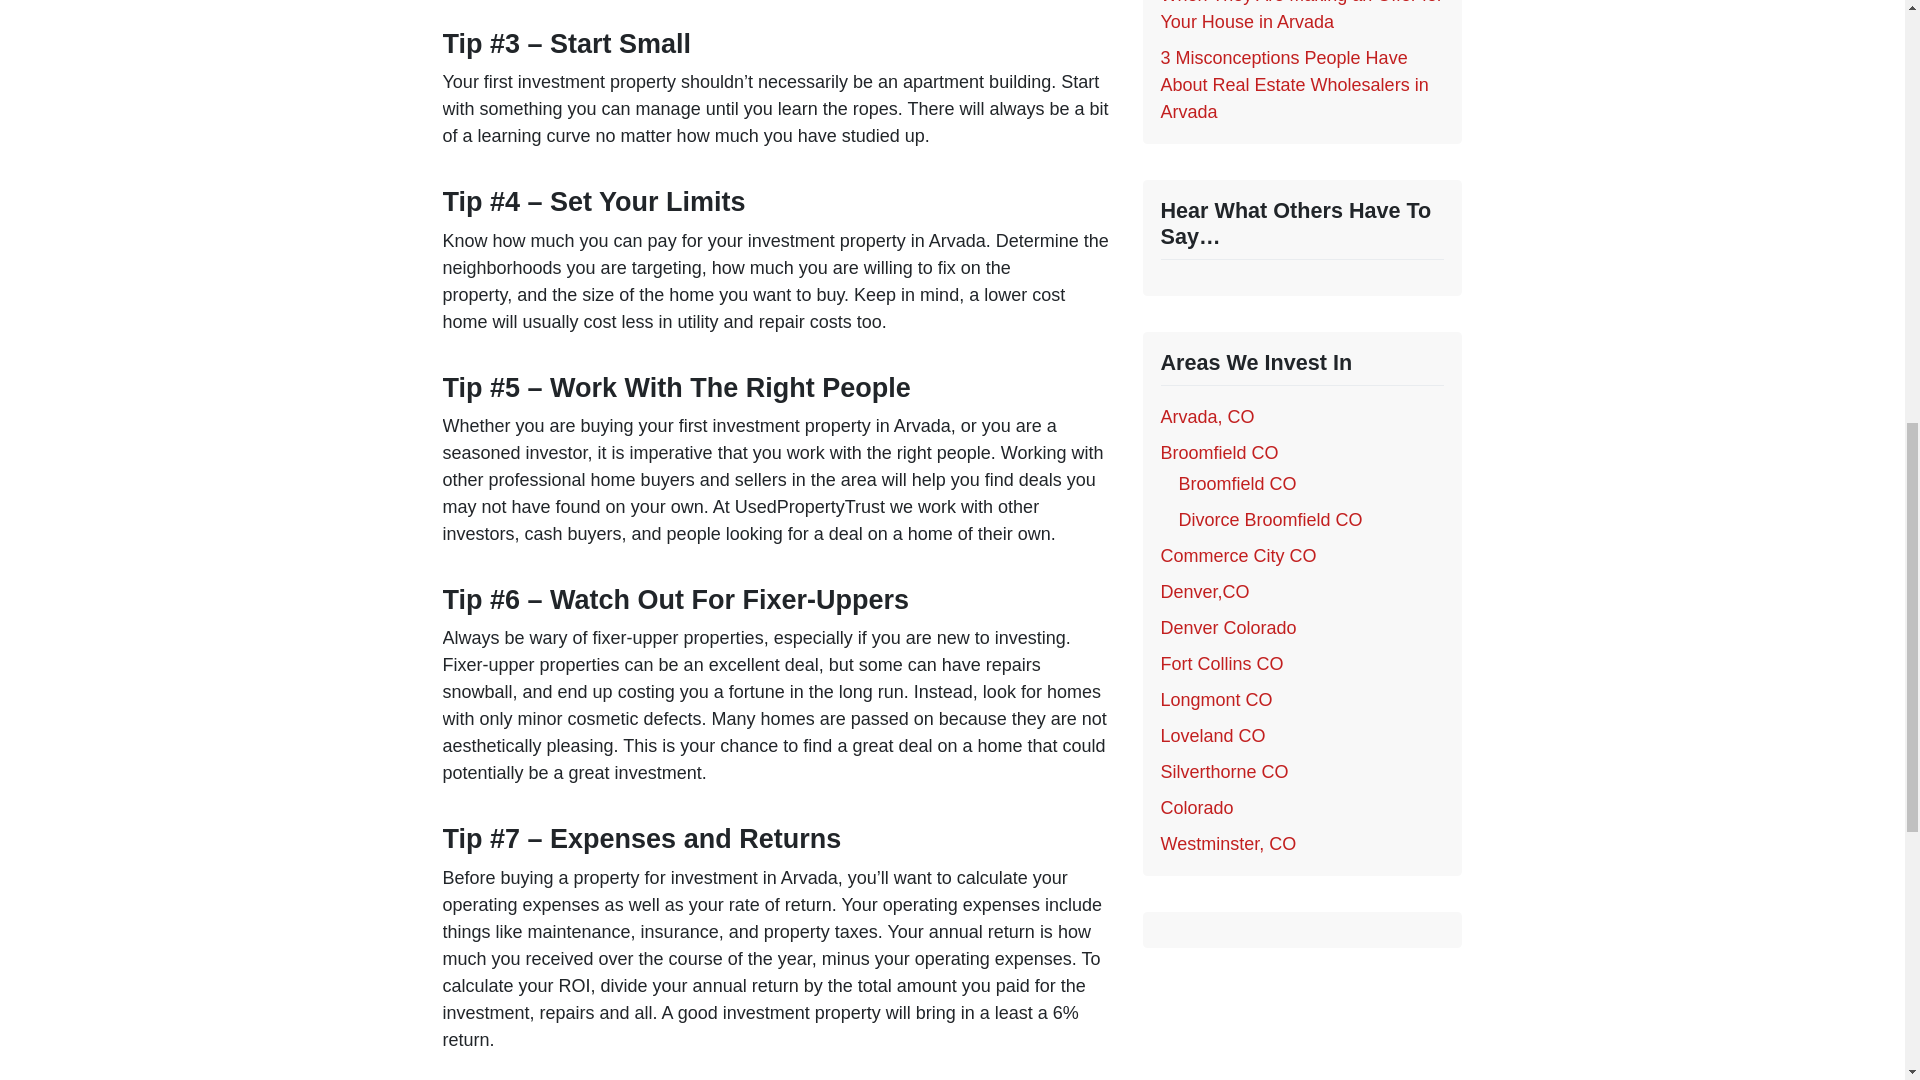  I want to click on Commerce City CO, so click(1237, 556).